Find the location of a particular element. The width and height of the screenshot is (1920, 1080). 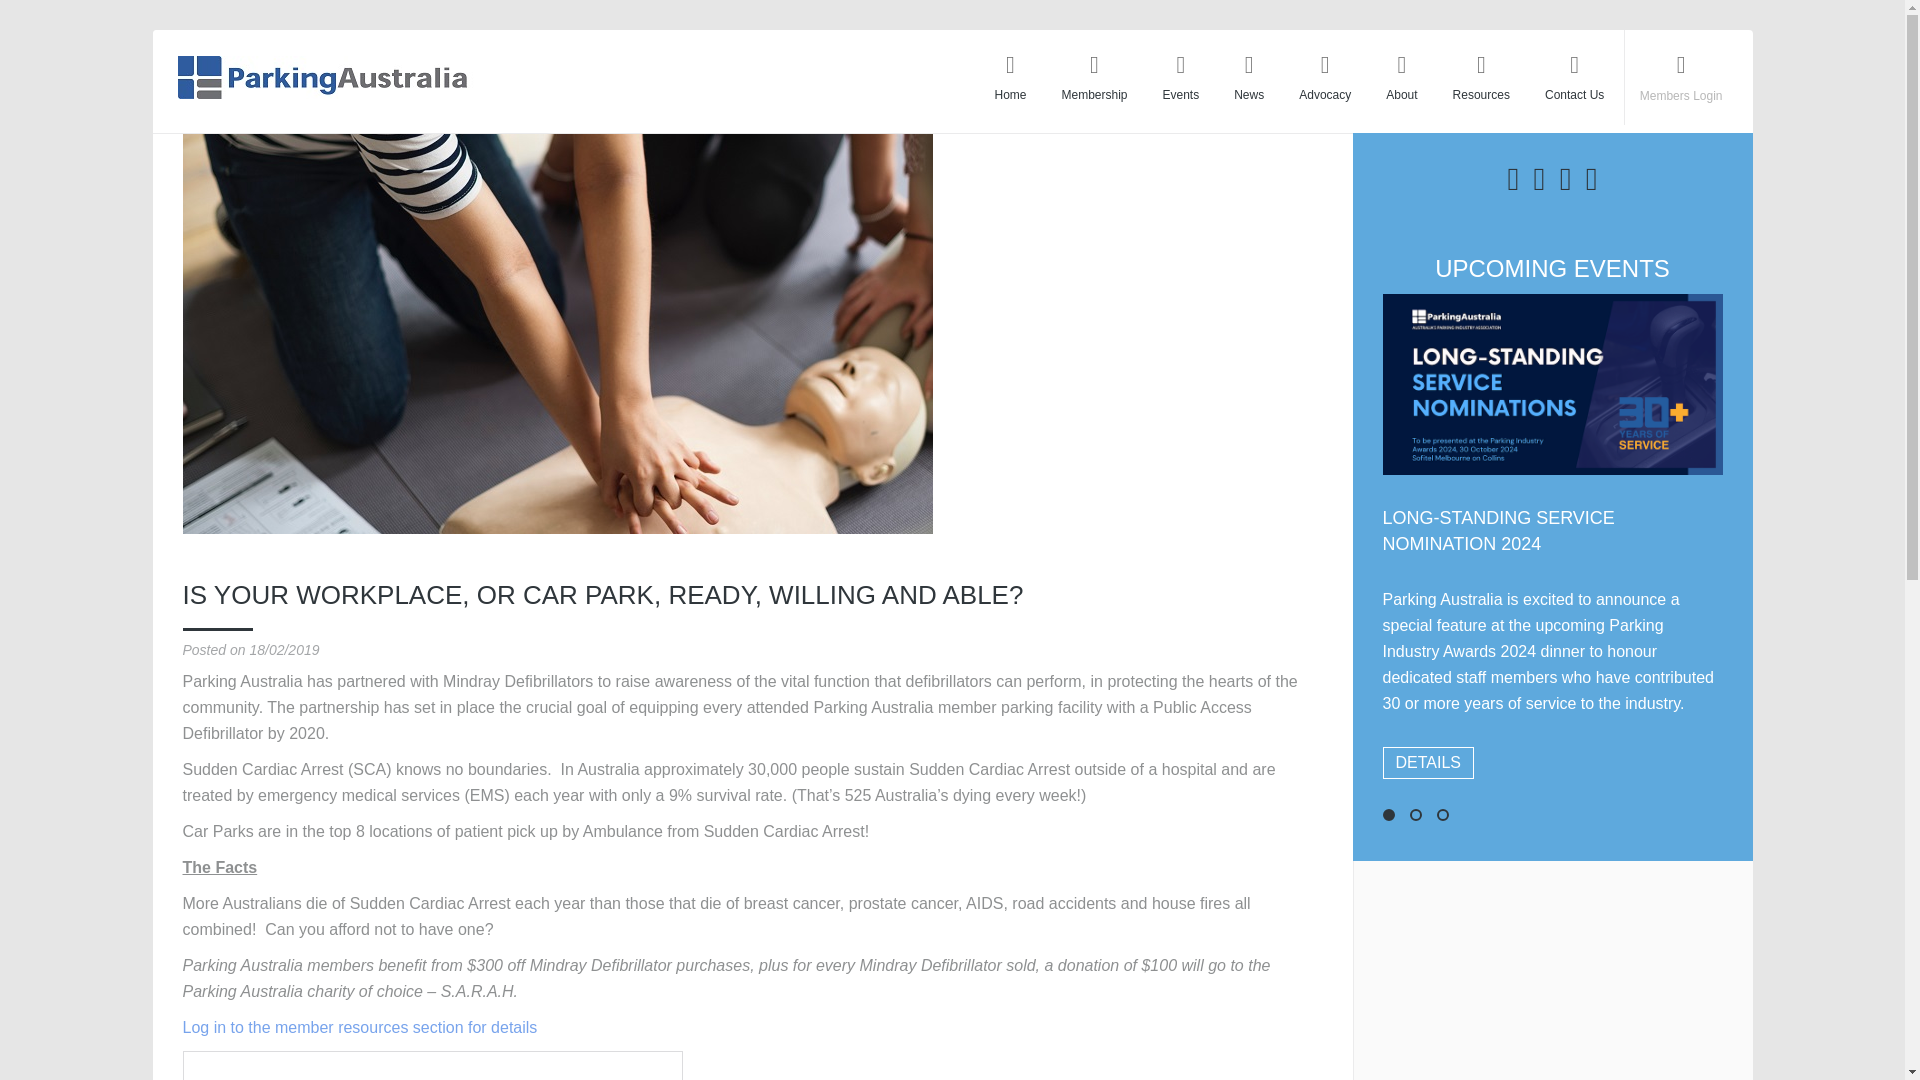

About is located at coordinates (1401, 78).